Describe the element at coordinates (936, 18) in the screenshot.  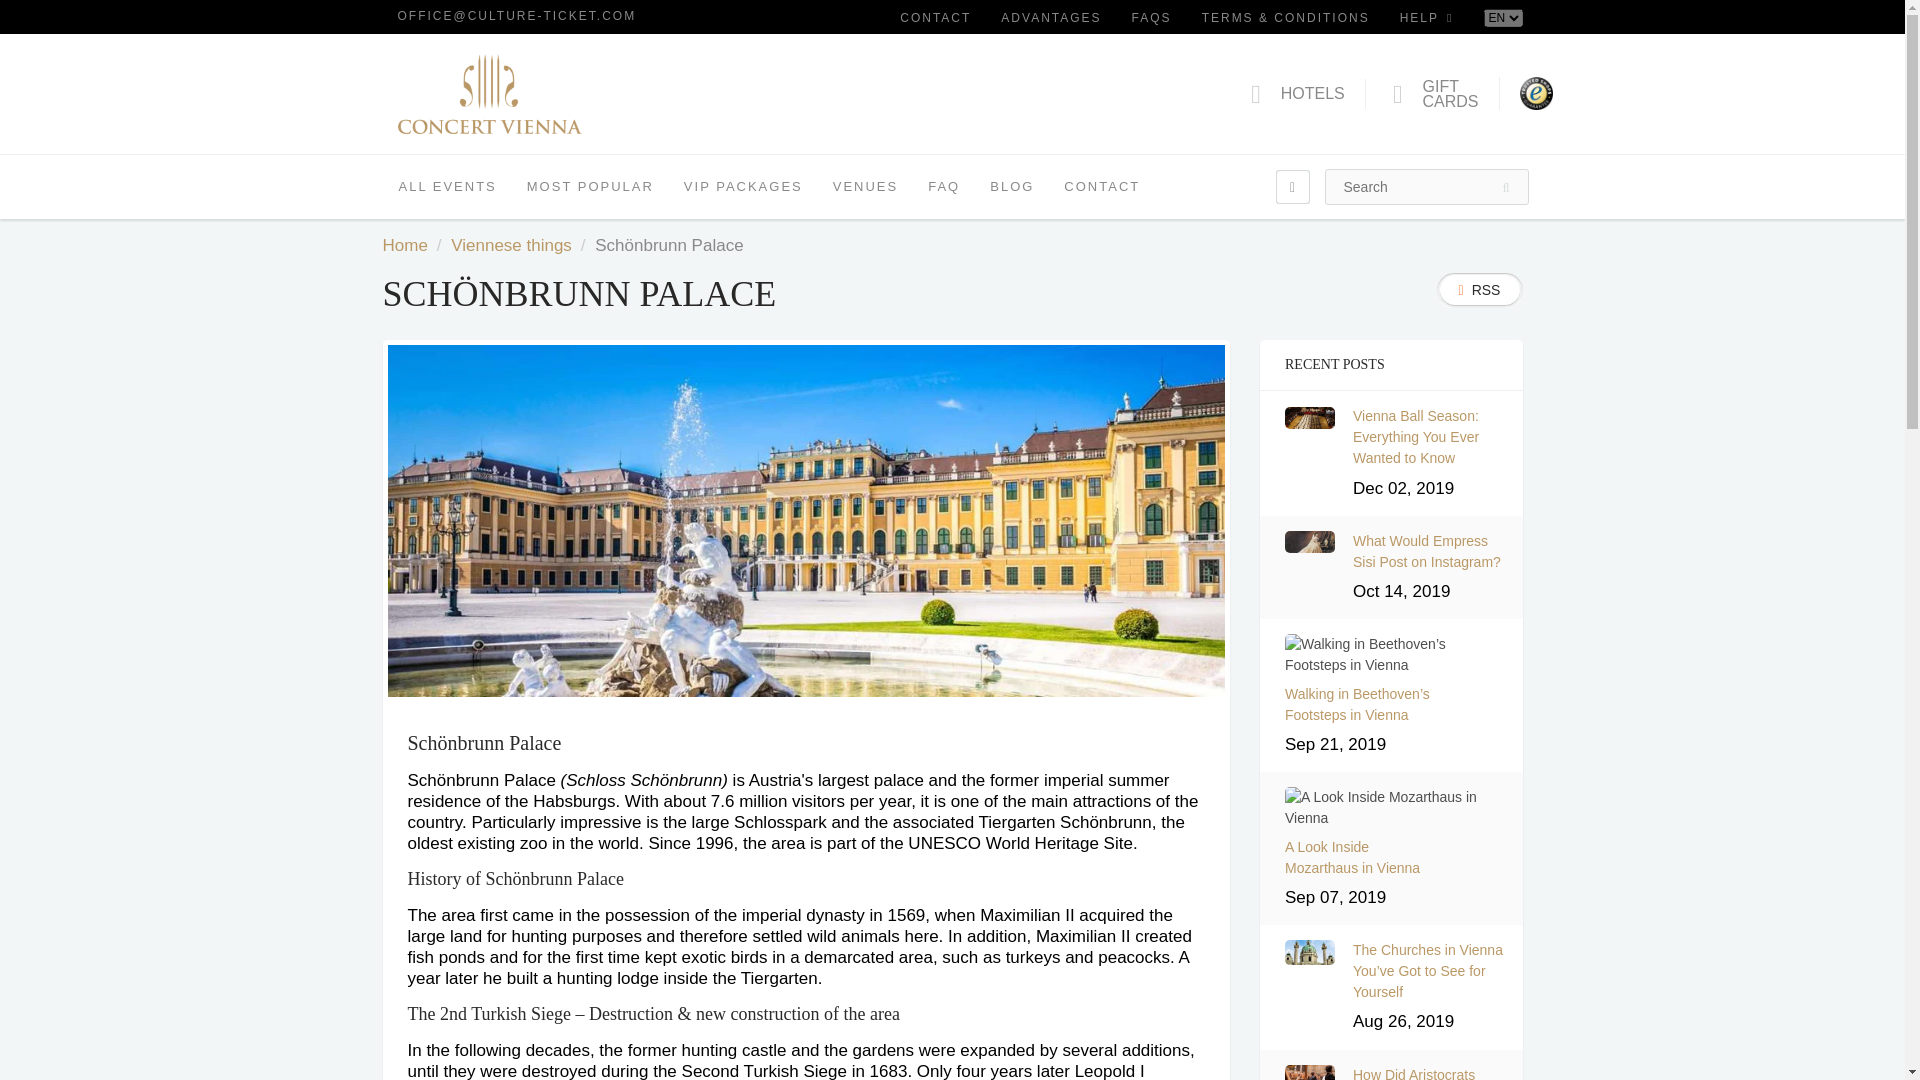
I see `Viennese things` at that location.